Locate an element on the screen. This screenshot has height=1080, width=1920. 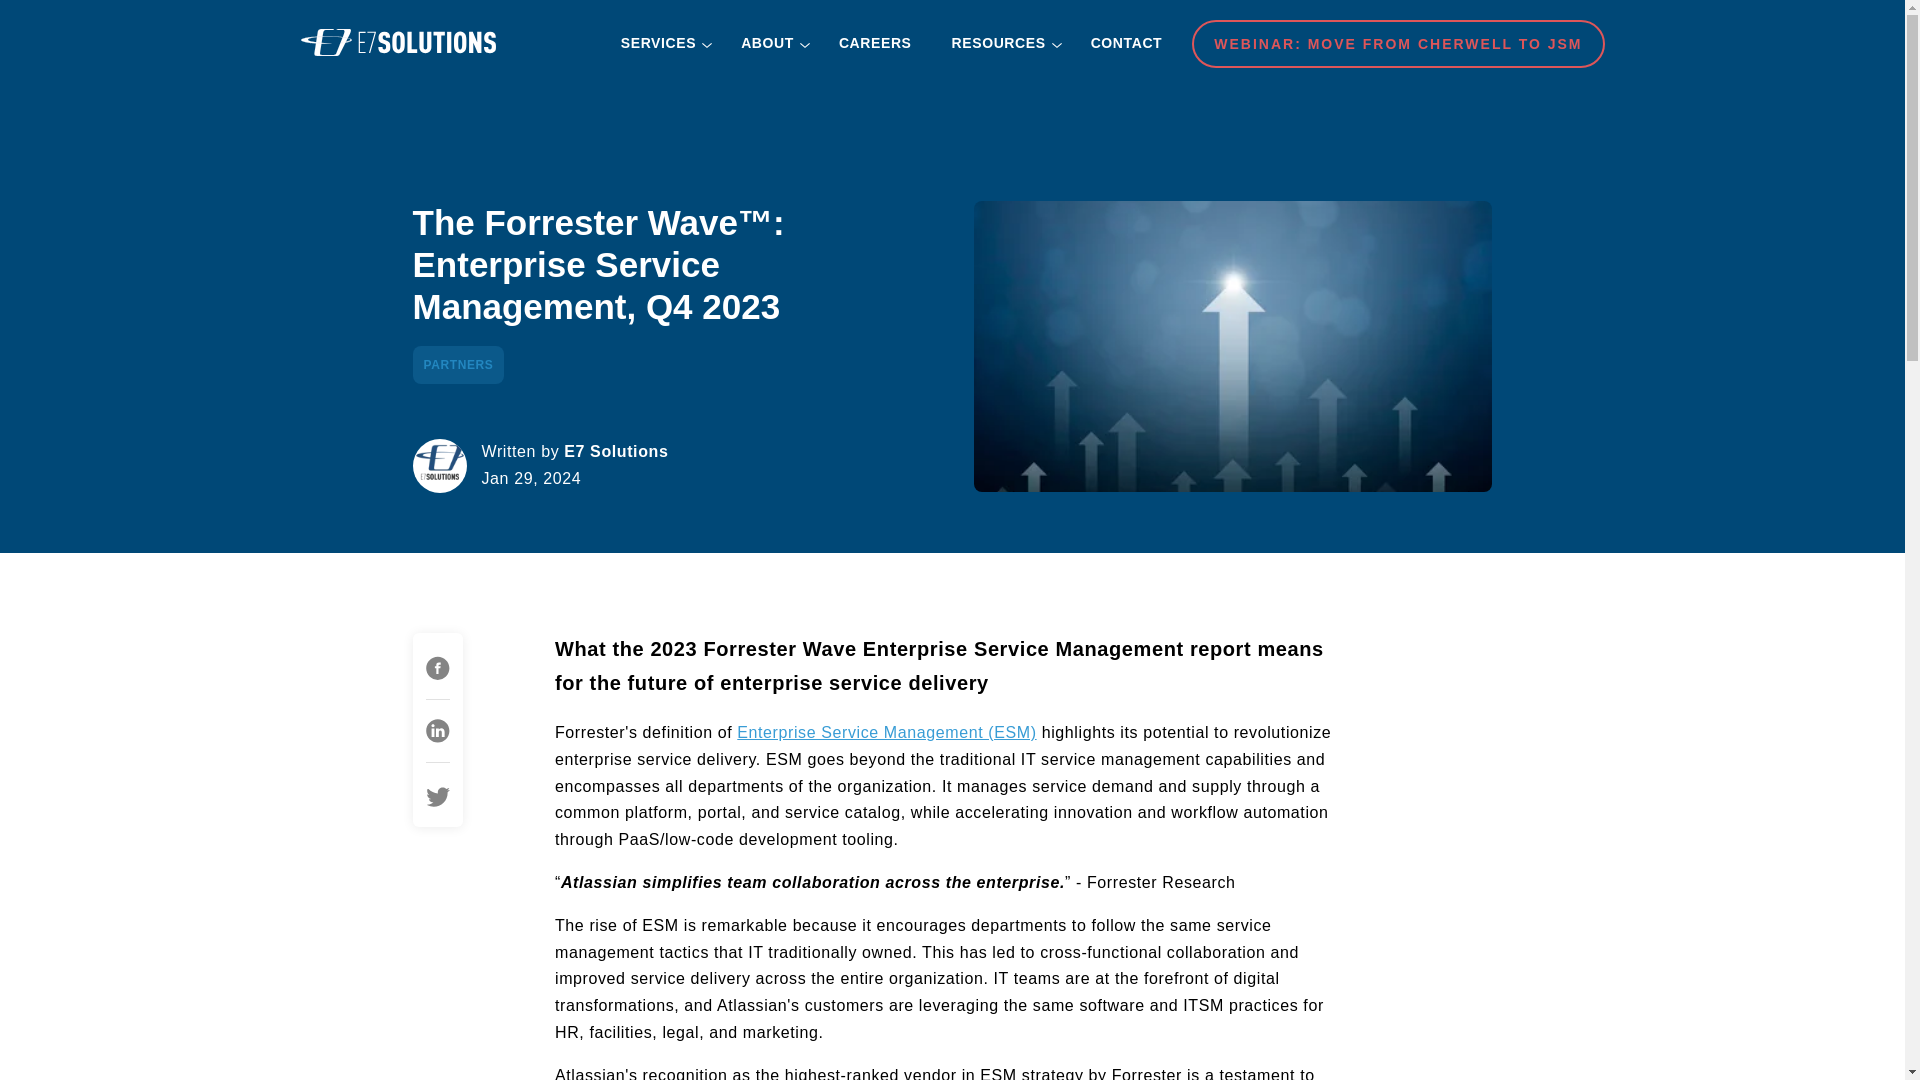
SERVICES is located at coordinates (660, 42).